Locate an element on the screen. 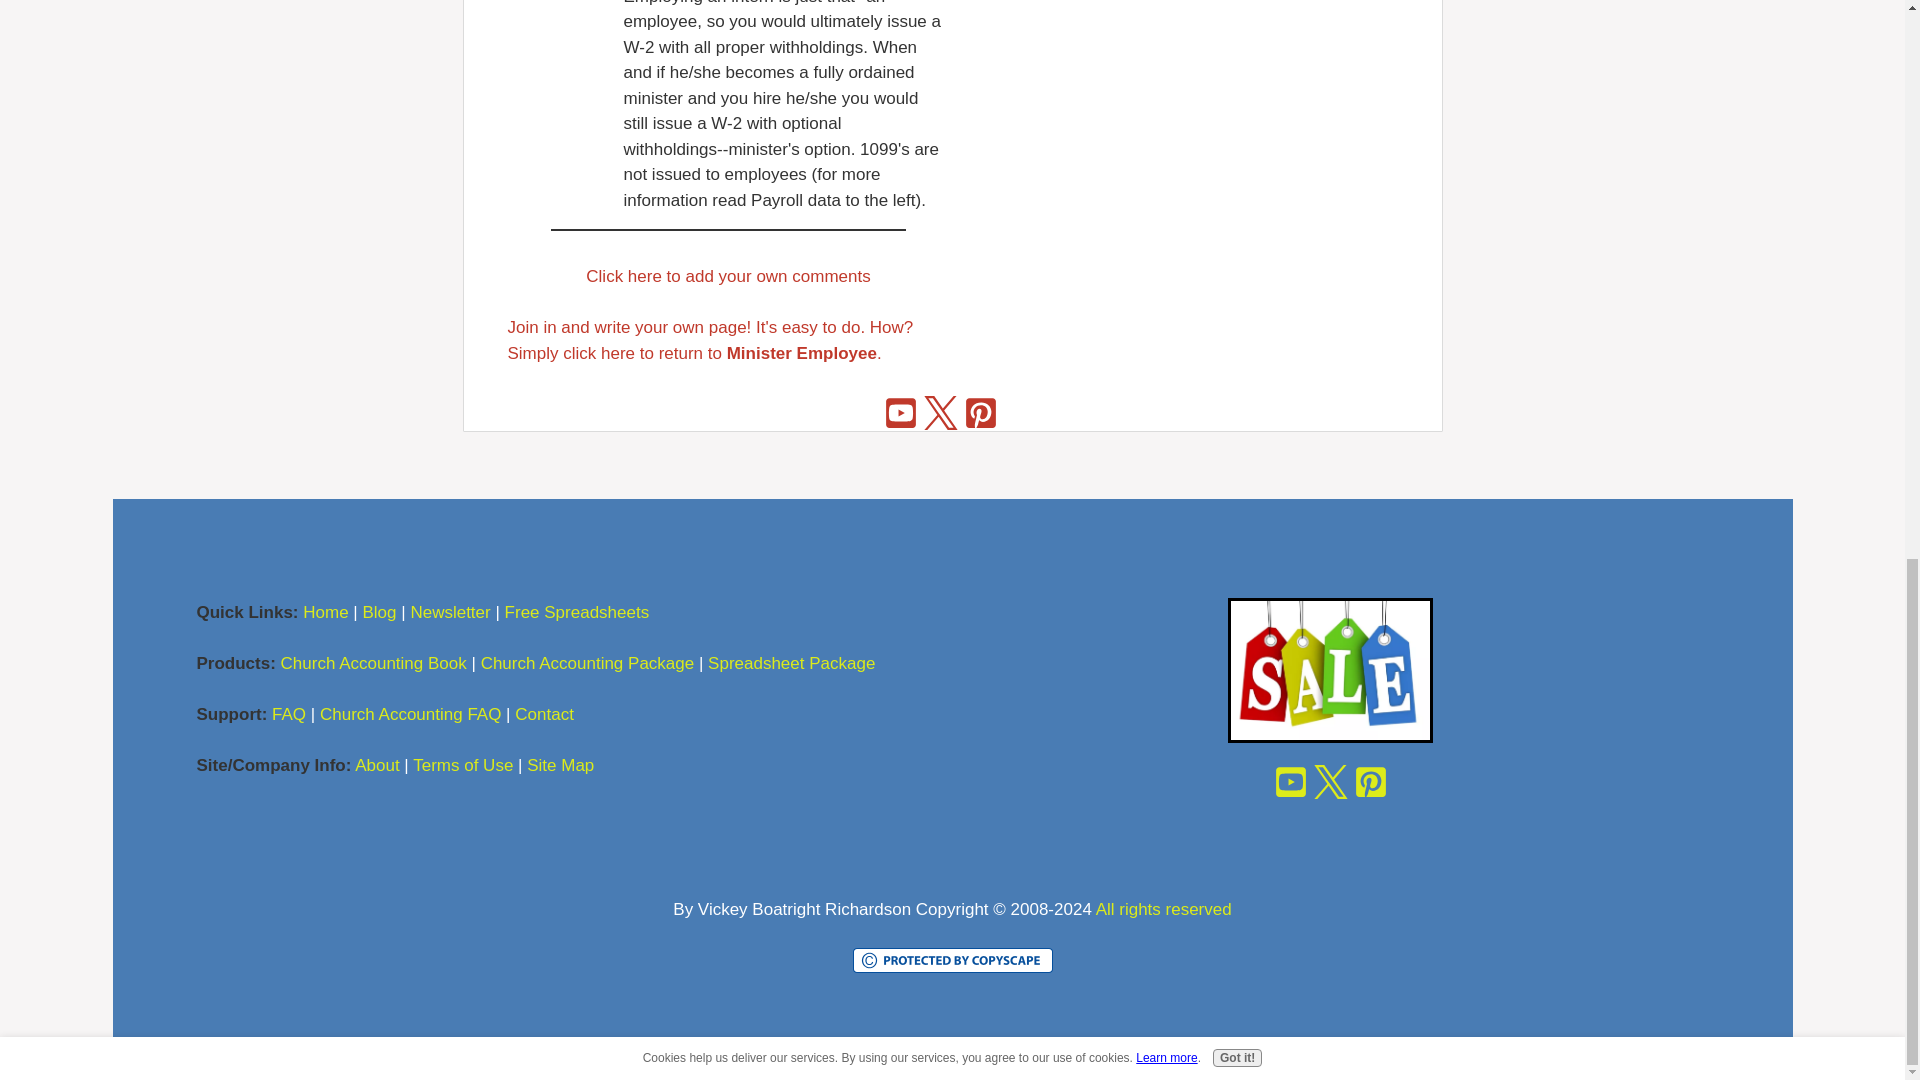  Free Spreadsheets  is located at coordinates (579, 612).